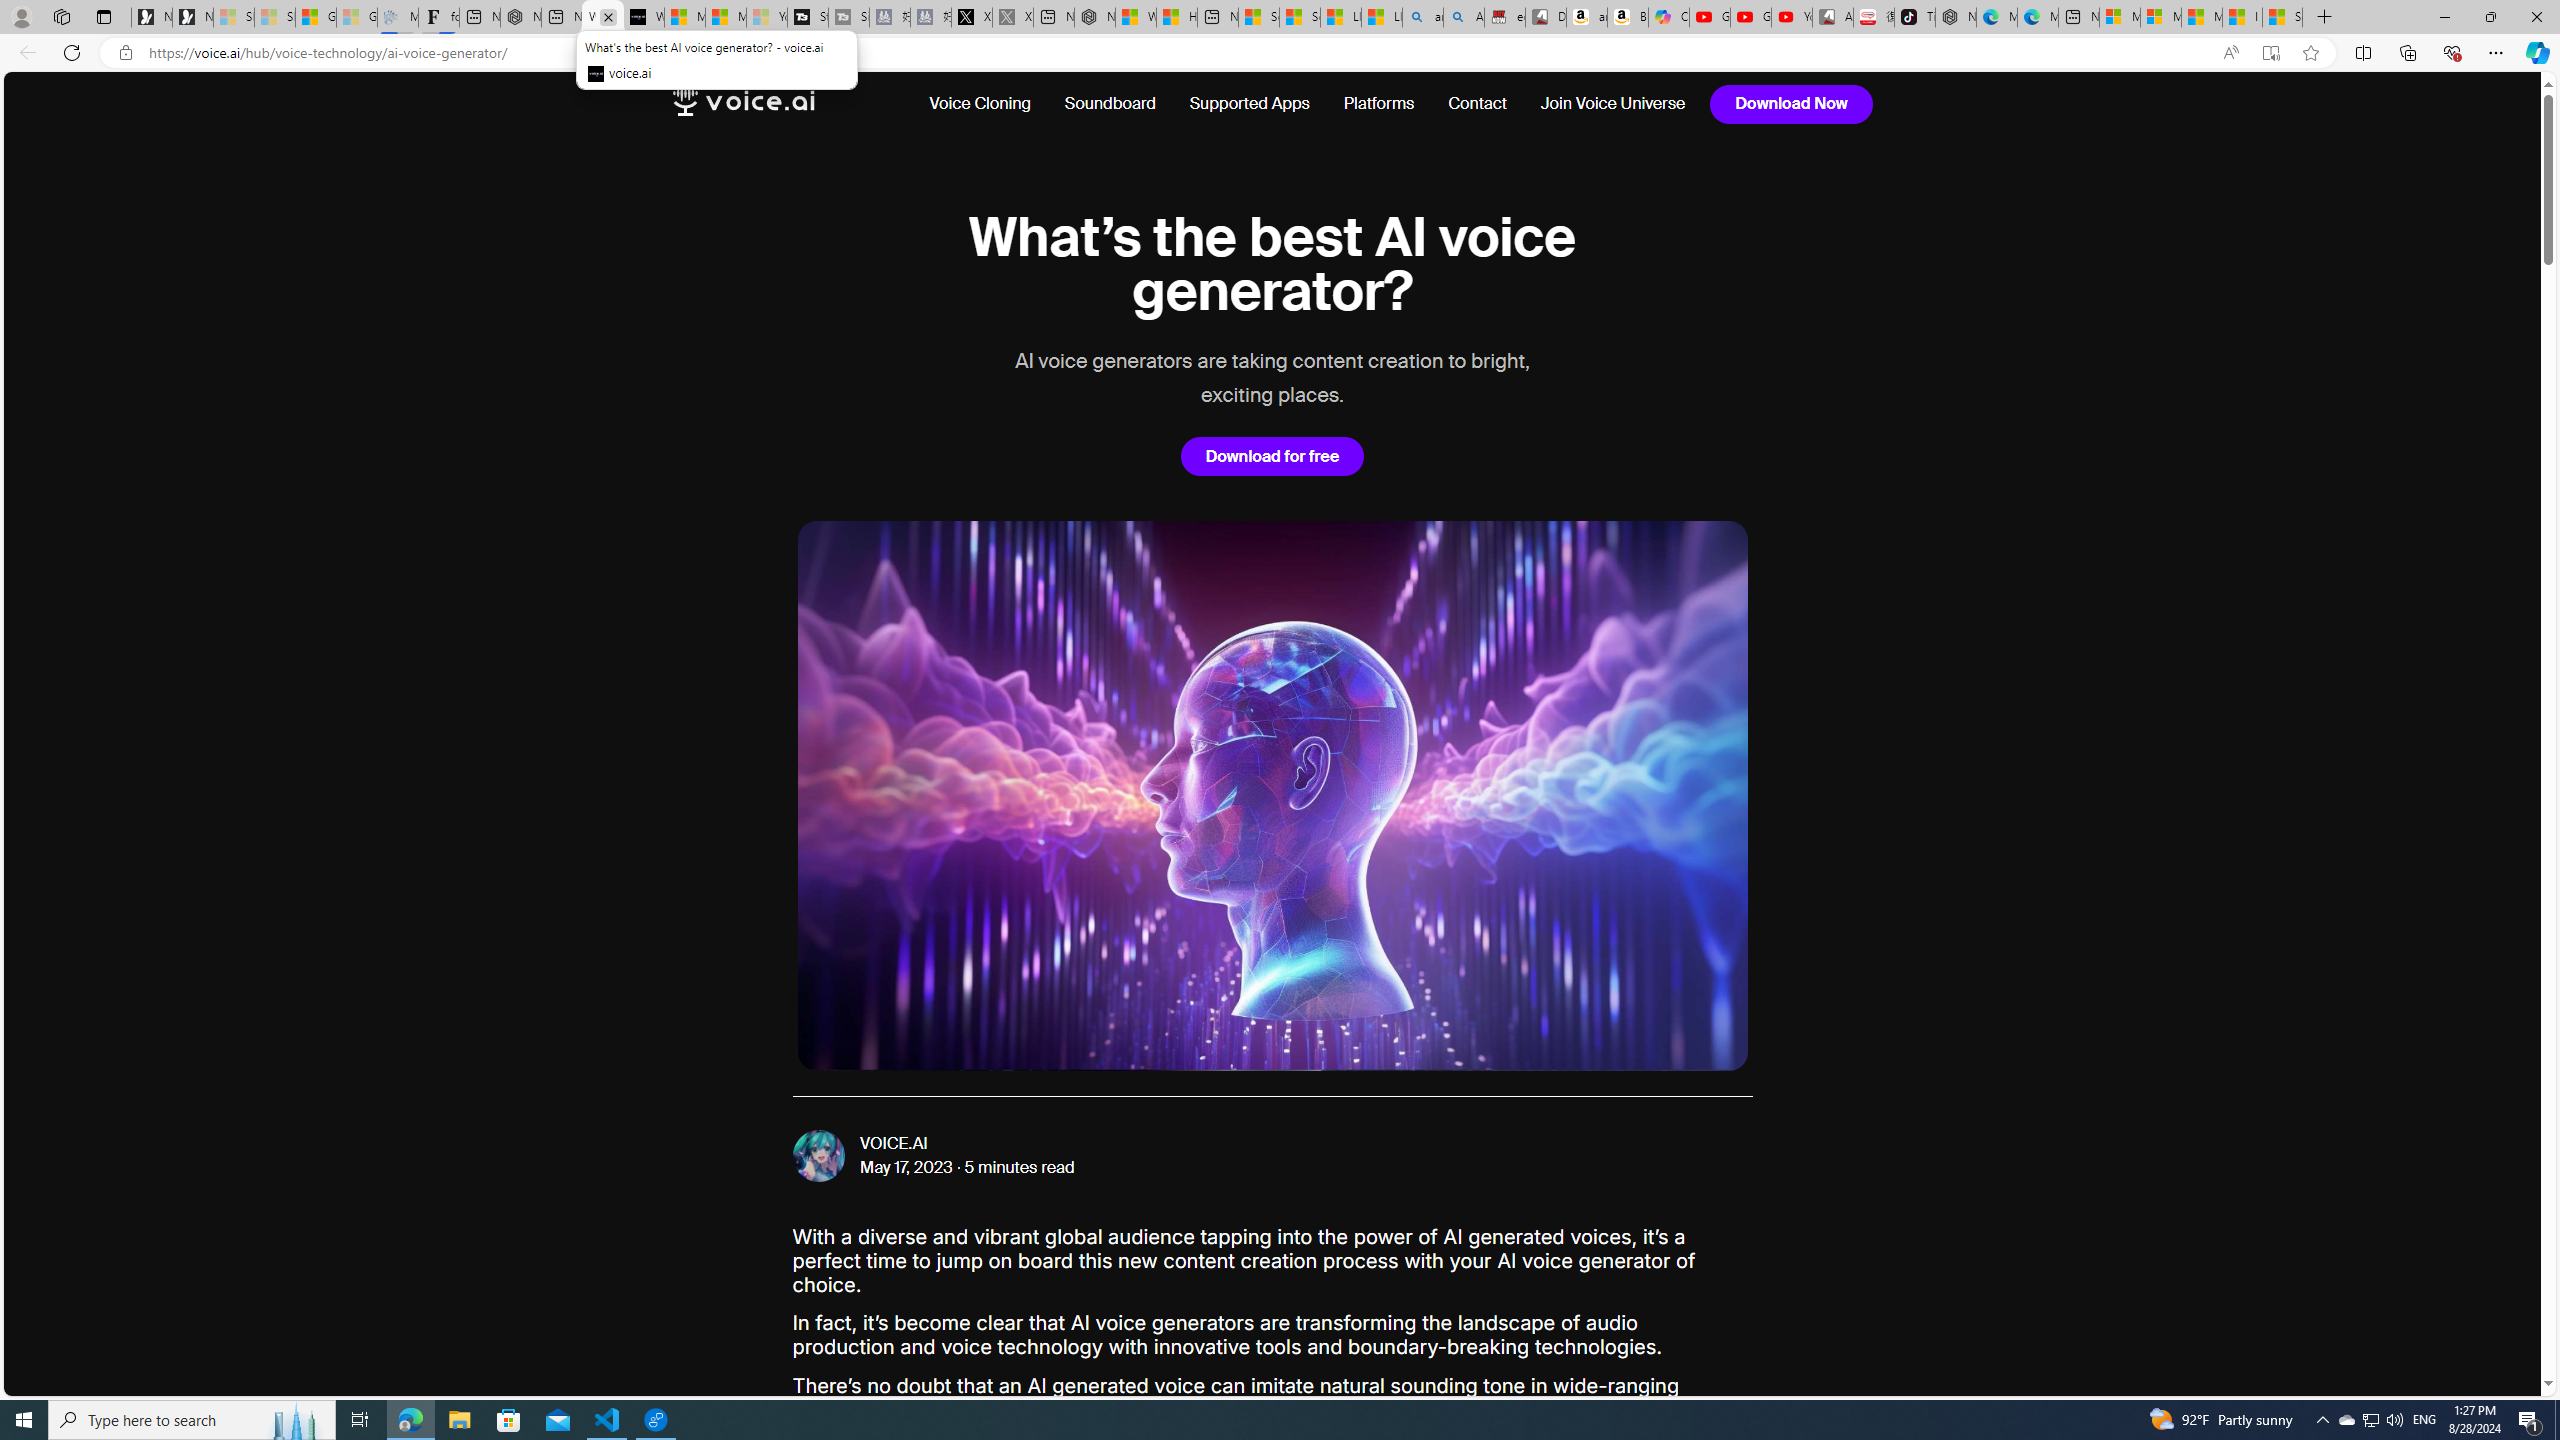  I want to click on Voice Cloning, so click(980, 104).